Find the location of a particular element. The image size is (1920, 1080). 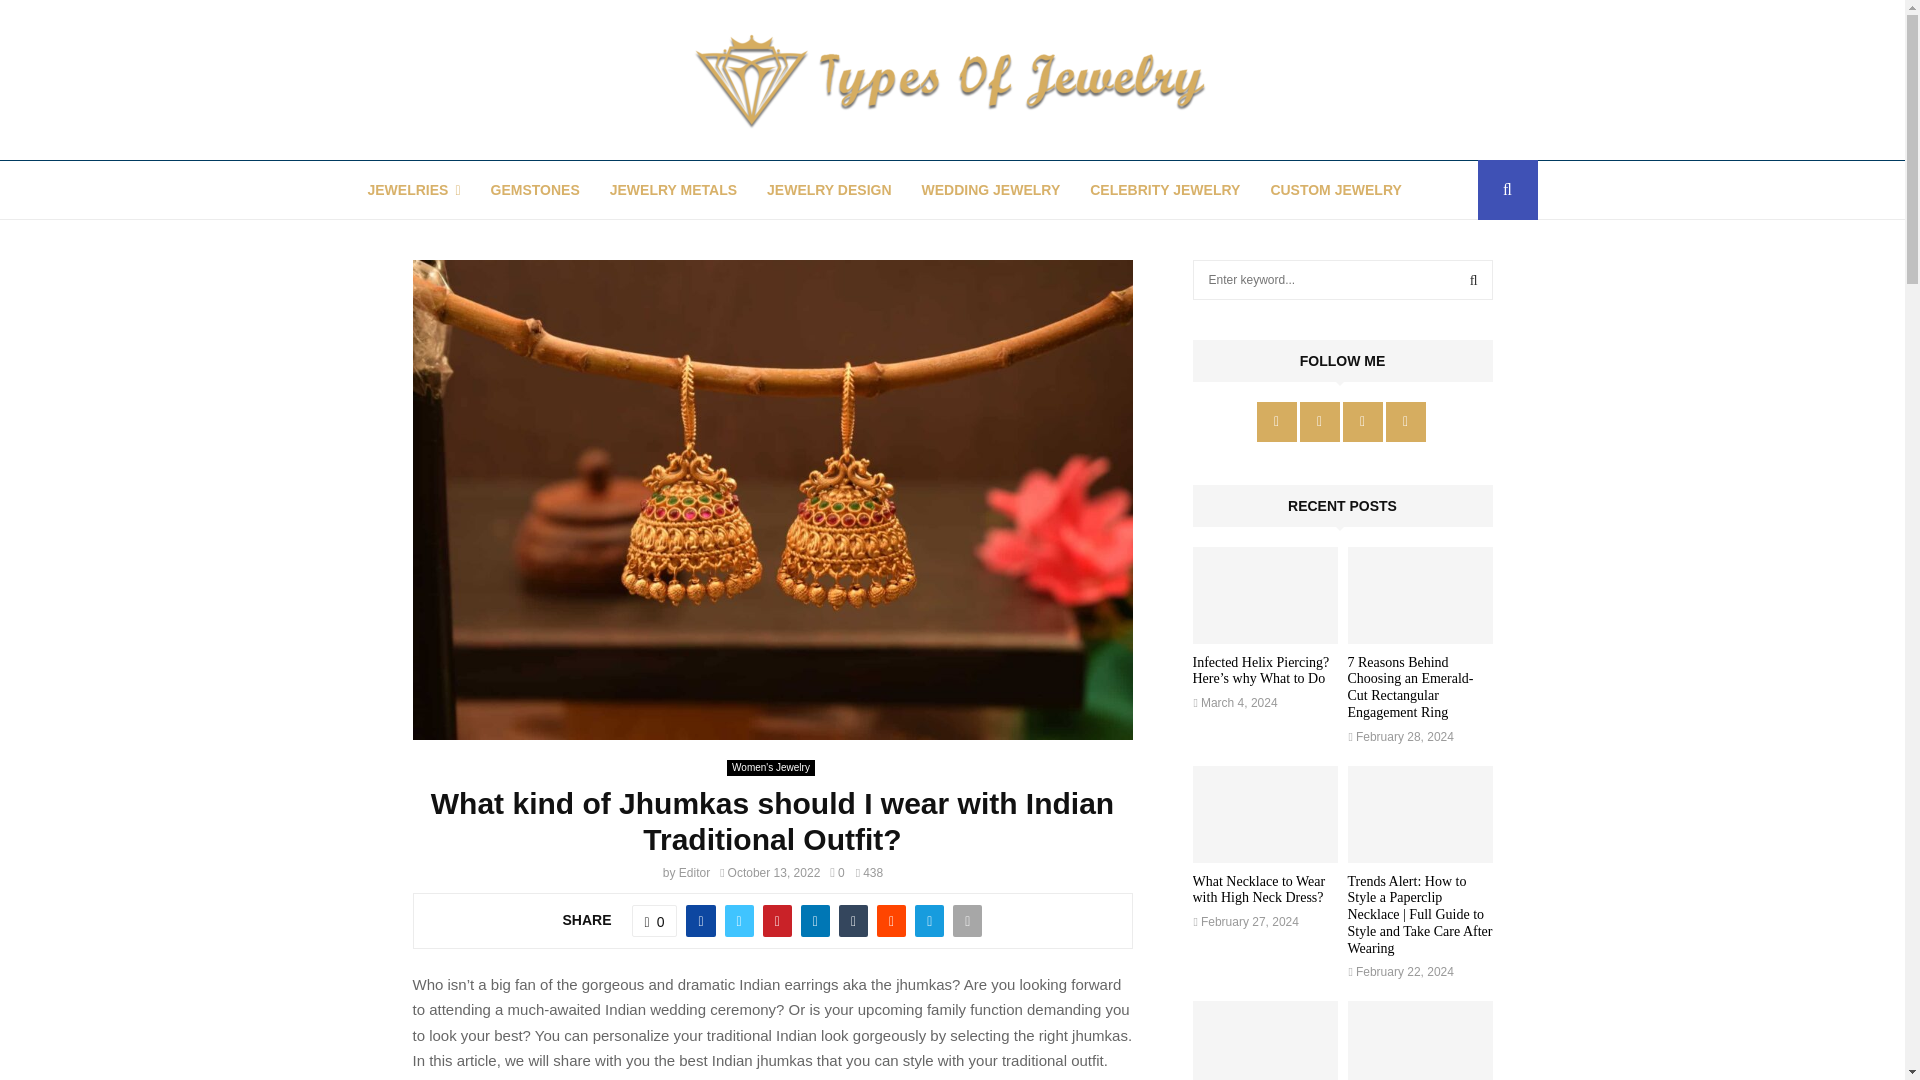

JEWELRY METALS is located at coordinates (674, 190).